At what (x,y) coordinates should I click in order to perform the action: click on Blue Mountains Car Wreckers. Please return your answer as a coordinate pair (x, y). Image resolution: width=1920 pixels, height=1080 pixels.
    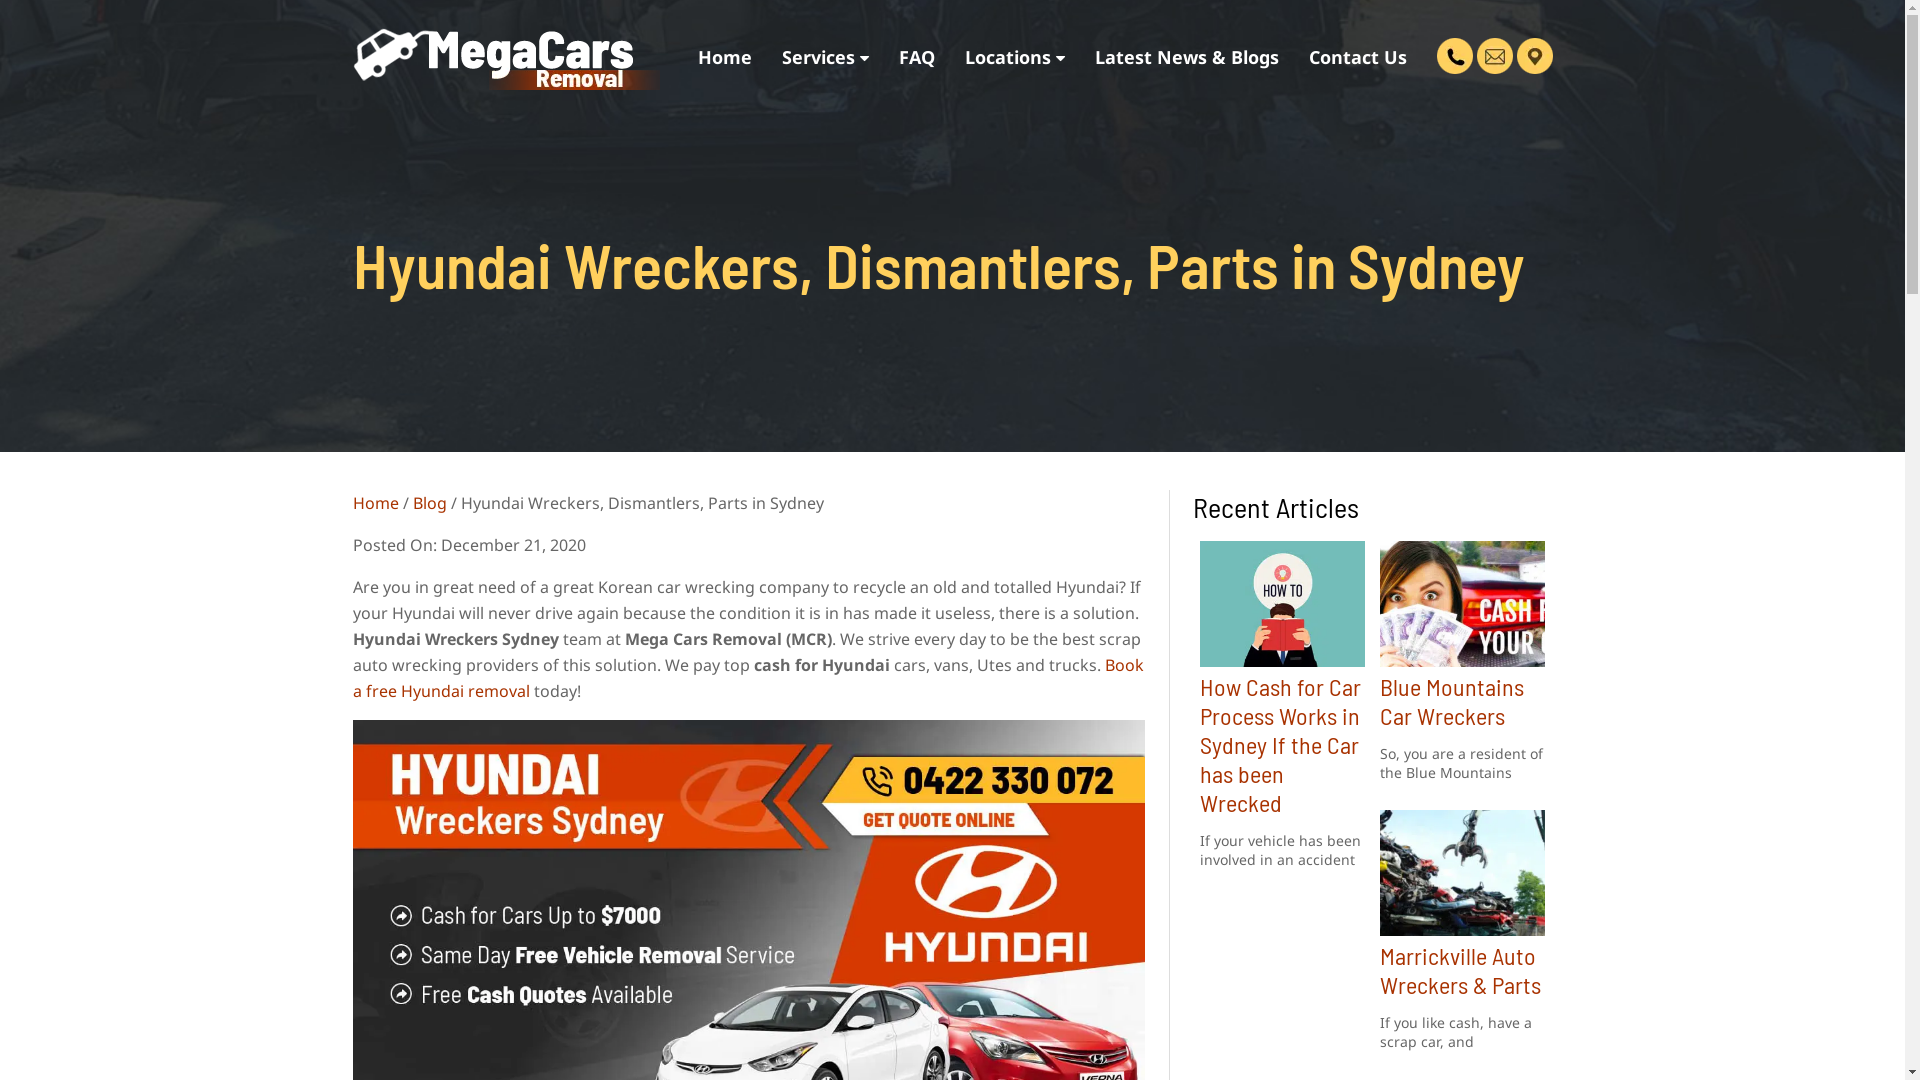
    Looking at the image, I should click on (1452, 701).